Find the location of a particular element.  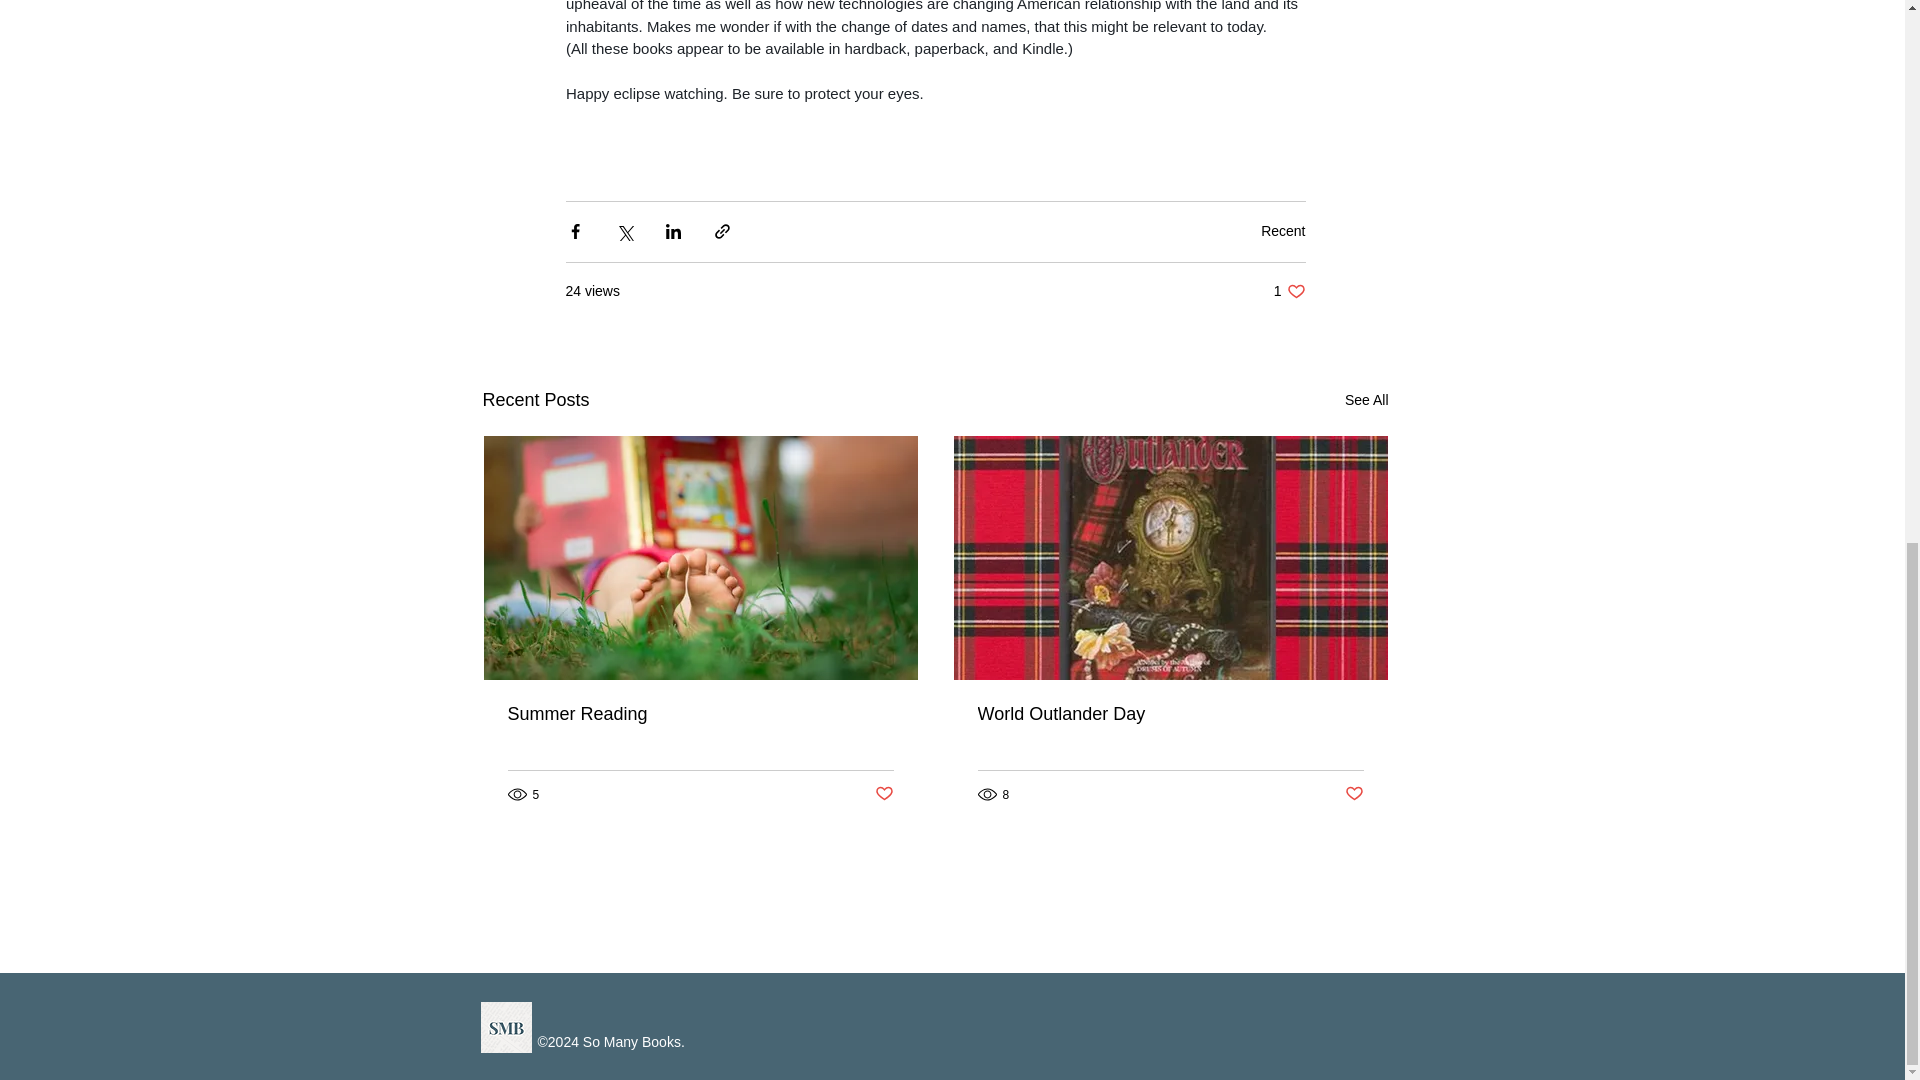

World Outlander Day is located at coordinates (1354, 794).